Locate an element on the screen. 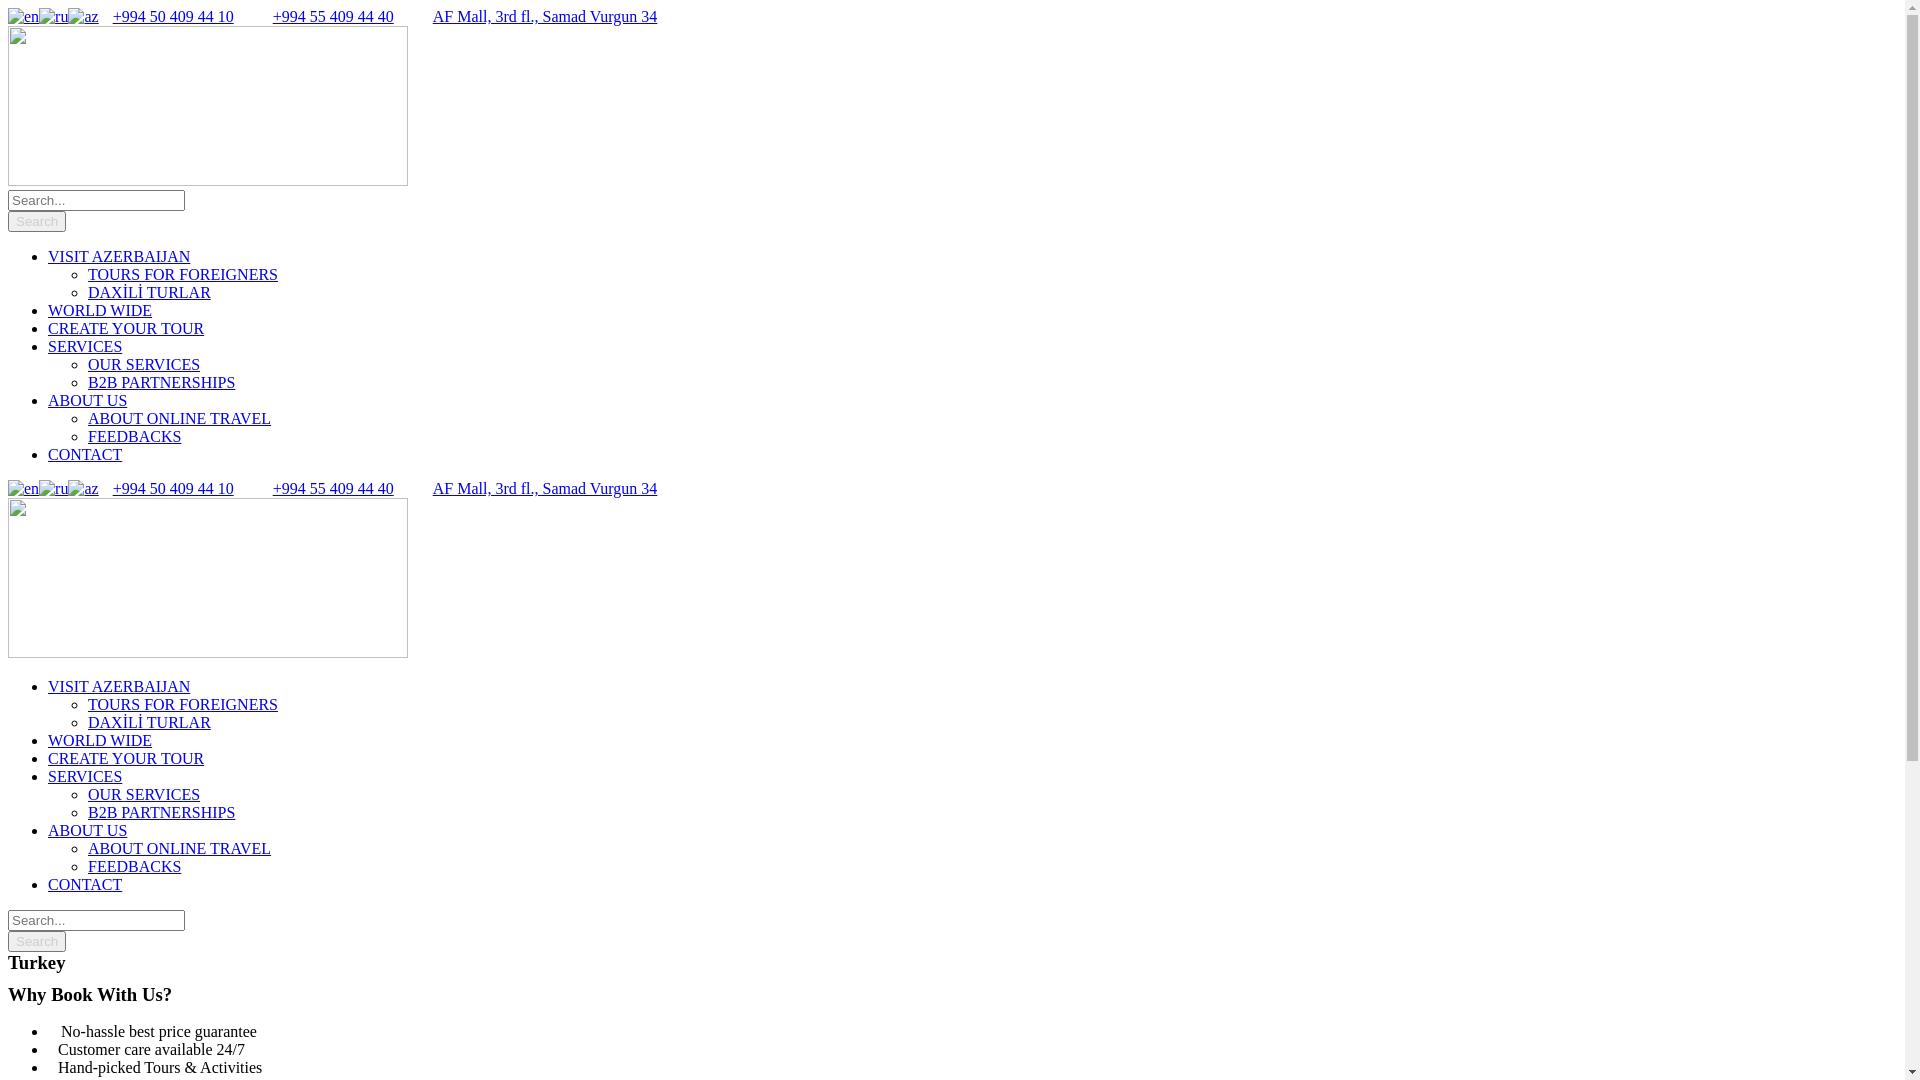 Image resolution: width=1920 pixels, height=1080 pixels. +994 55 409 44 40 is located at coordinates (334, 16).